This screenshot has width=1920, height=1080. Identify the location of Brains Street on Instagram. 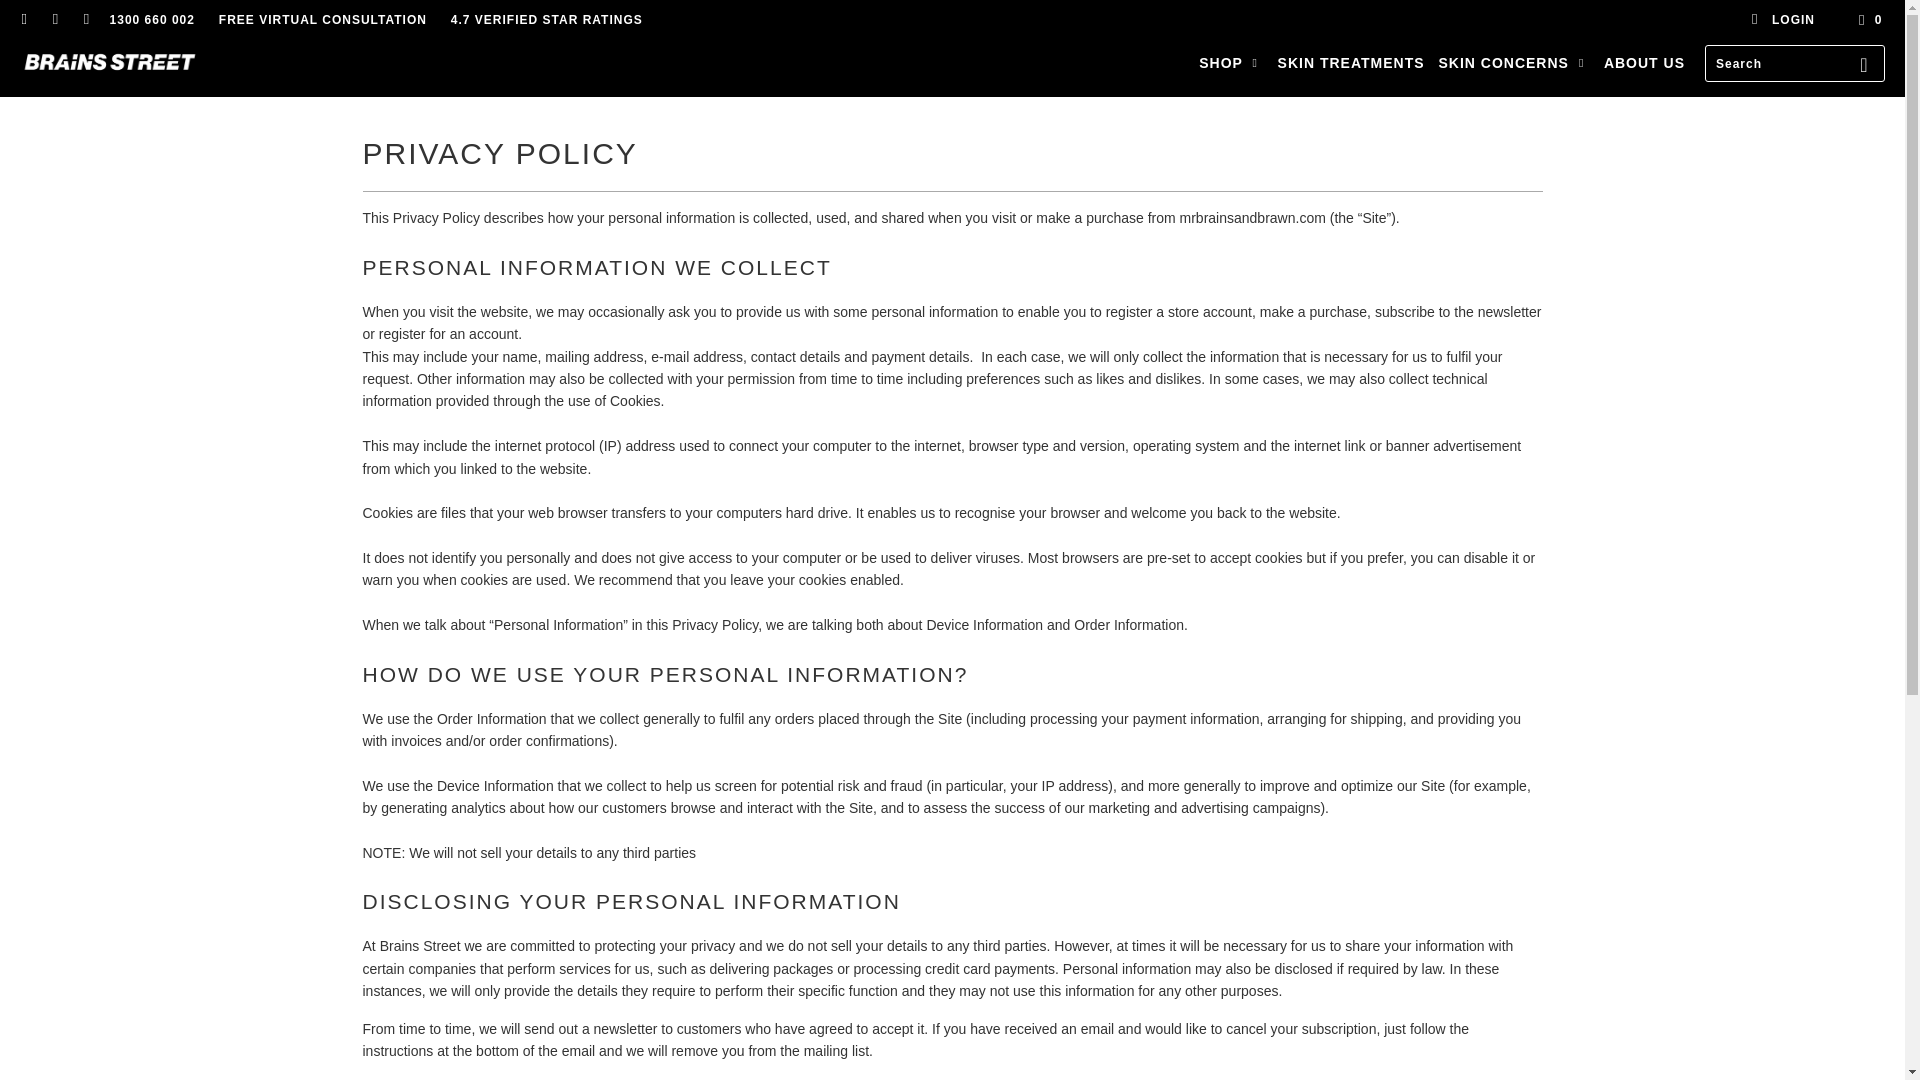
(54, 20).